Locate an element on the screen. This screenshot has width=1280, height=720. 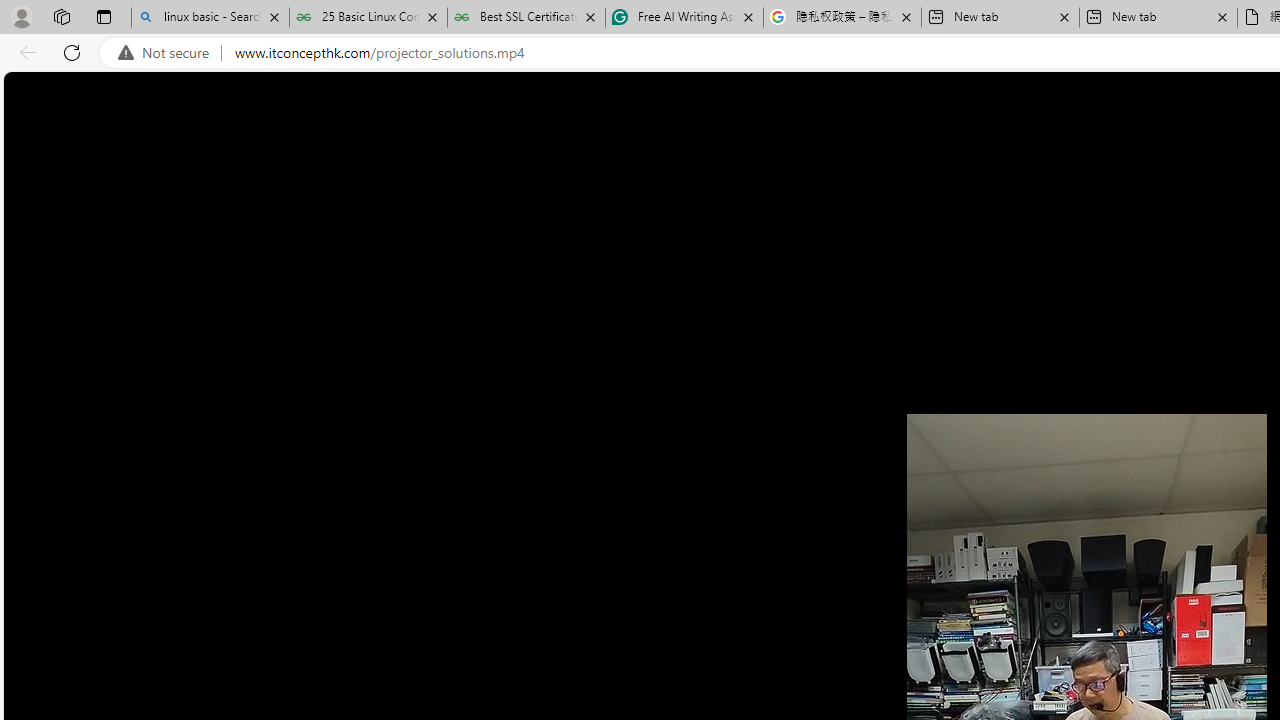
Best SSL Certificates Provider in India - GeeksforGeeks is located at coordinates (526, 18).